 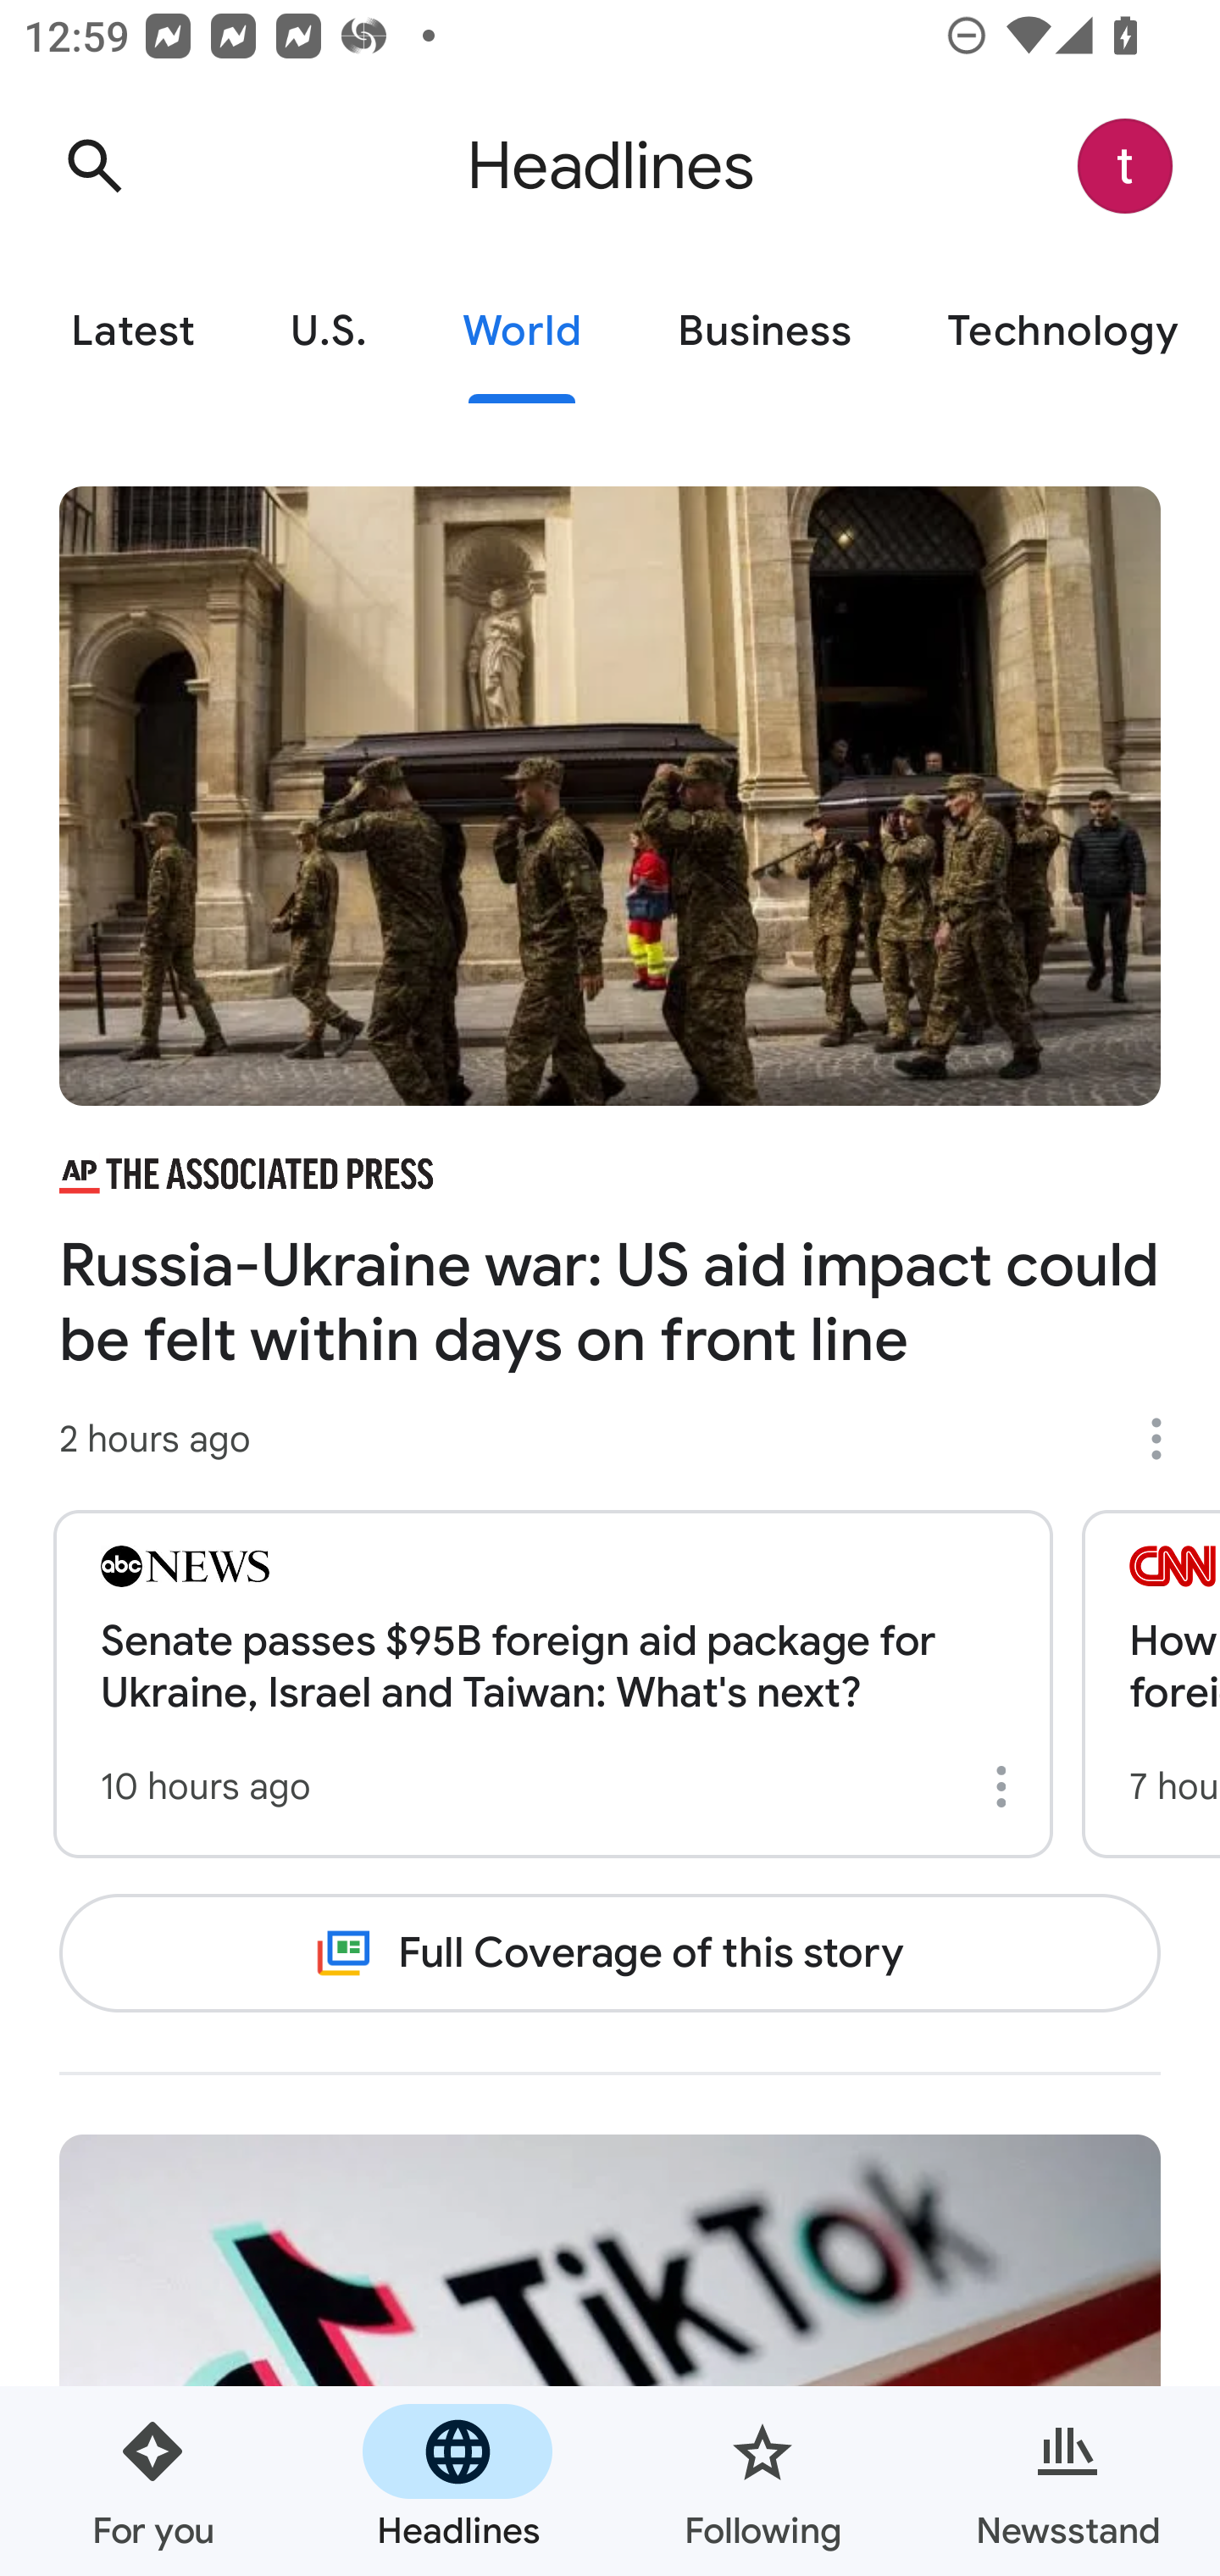 I want to click on Newsstand, so click(x=1067, y=2481).